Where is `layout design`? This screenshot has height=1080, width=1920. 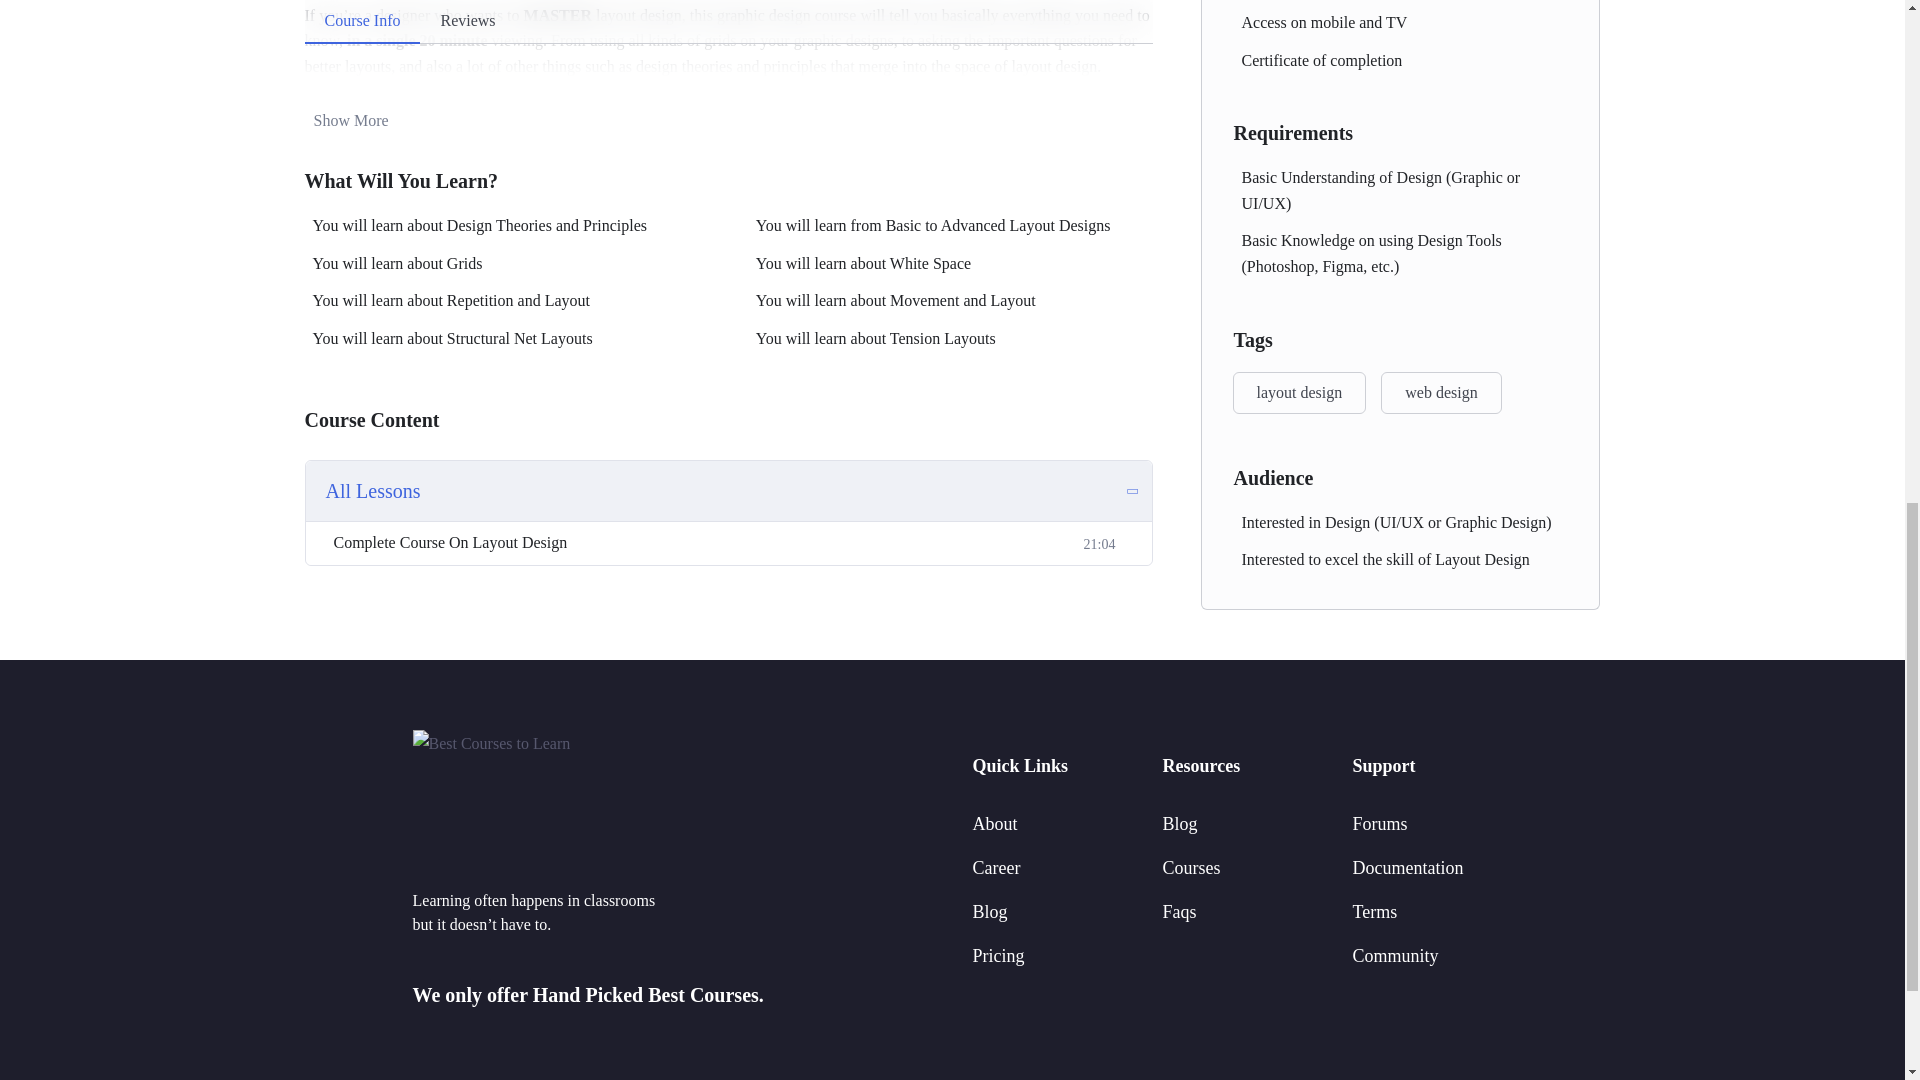
layout design is located at coordinates (1298, 392).